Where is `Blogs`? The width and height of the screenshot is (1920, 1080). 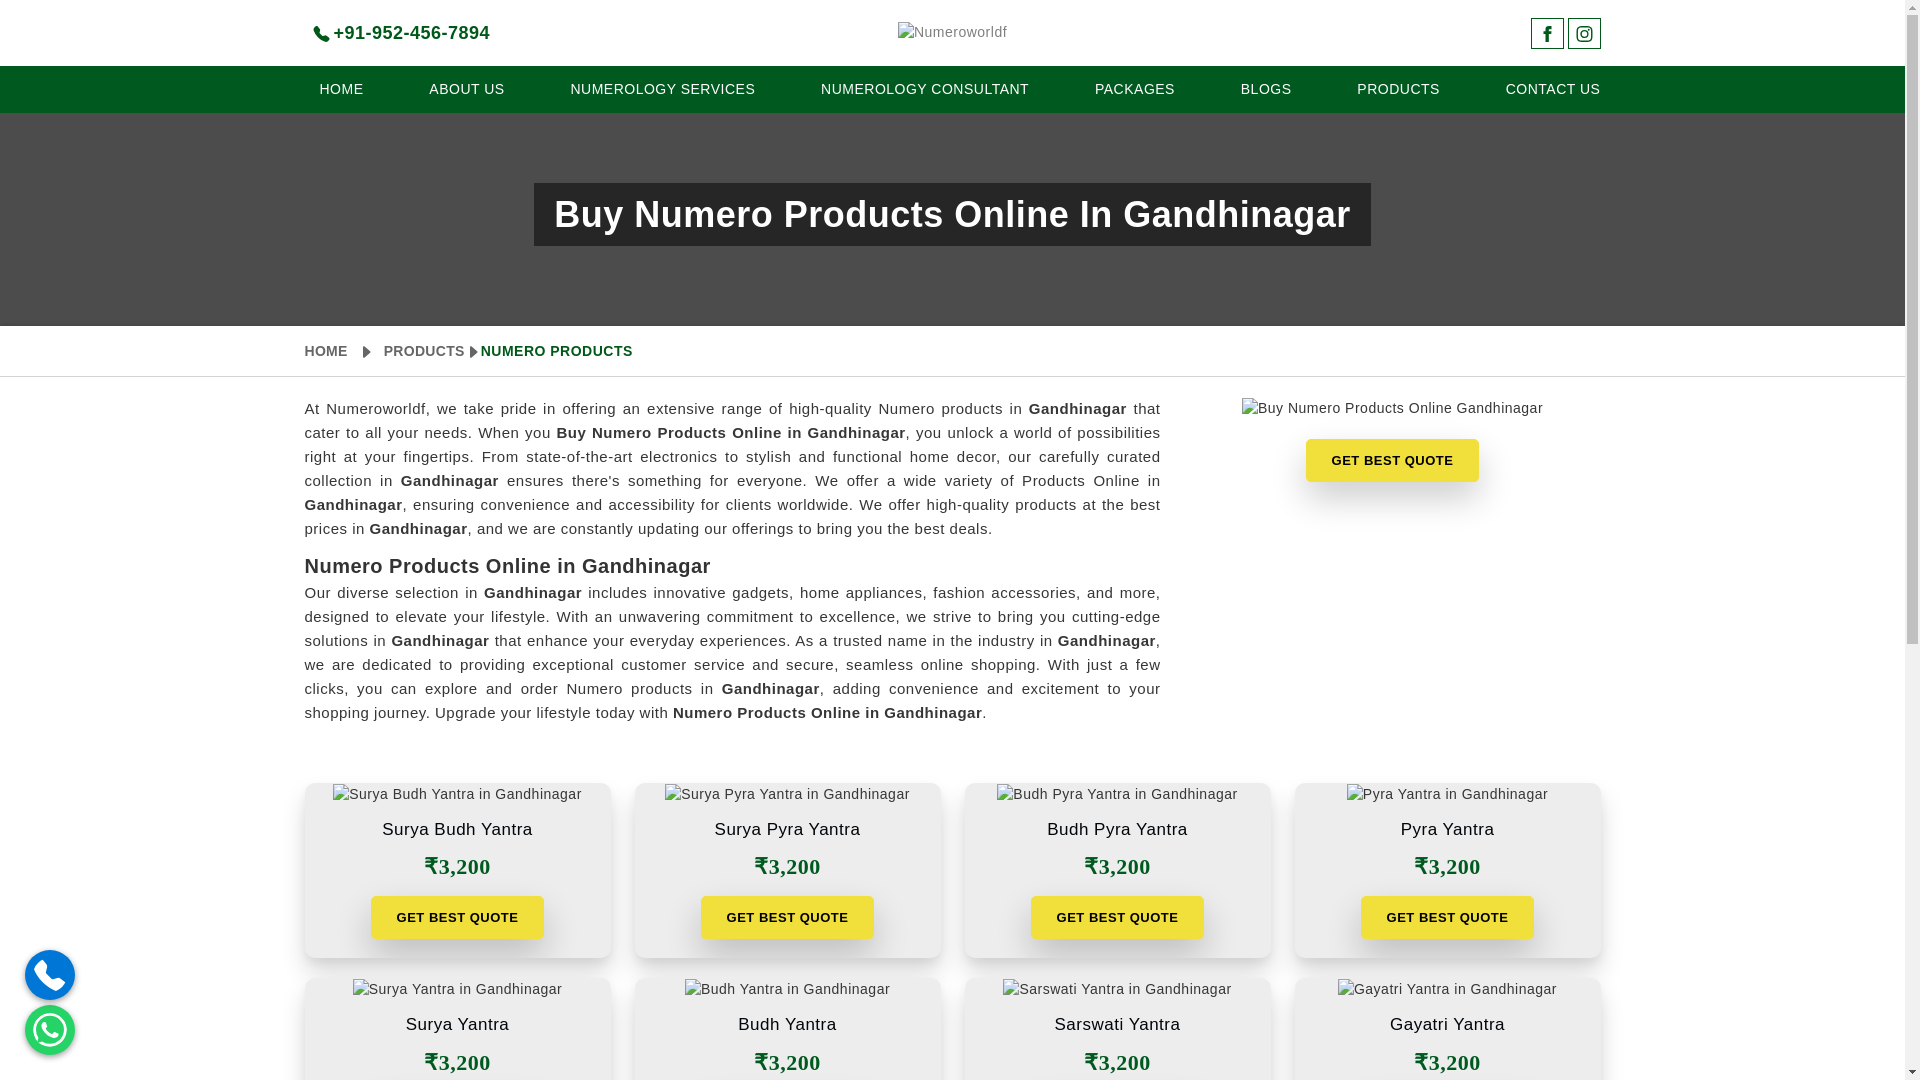
Blogs is located at coordinates (1266, 89).